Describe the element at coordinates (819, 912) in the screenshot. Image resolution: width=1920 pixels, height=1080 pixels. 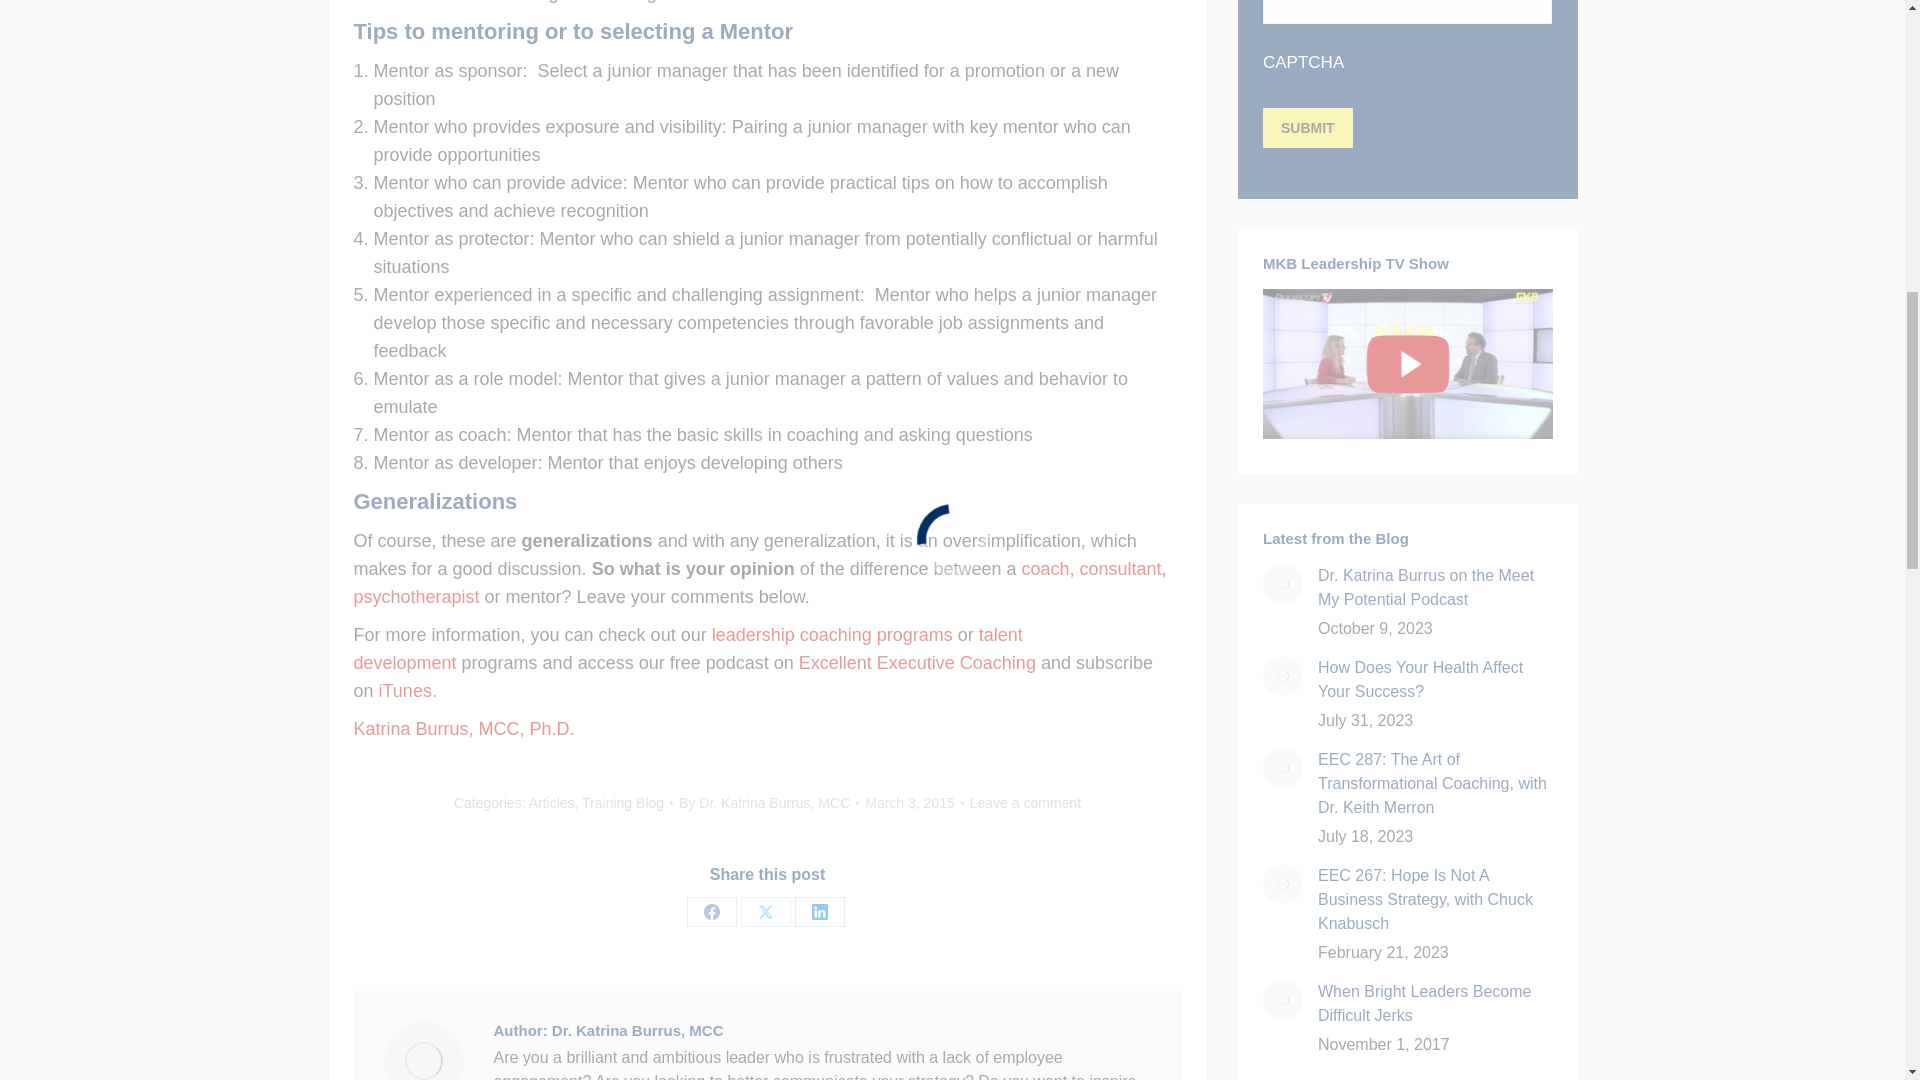
I see `LinkedIn` at that location.